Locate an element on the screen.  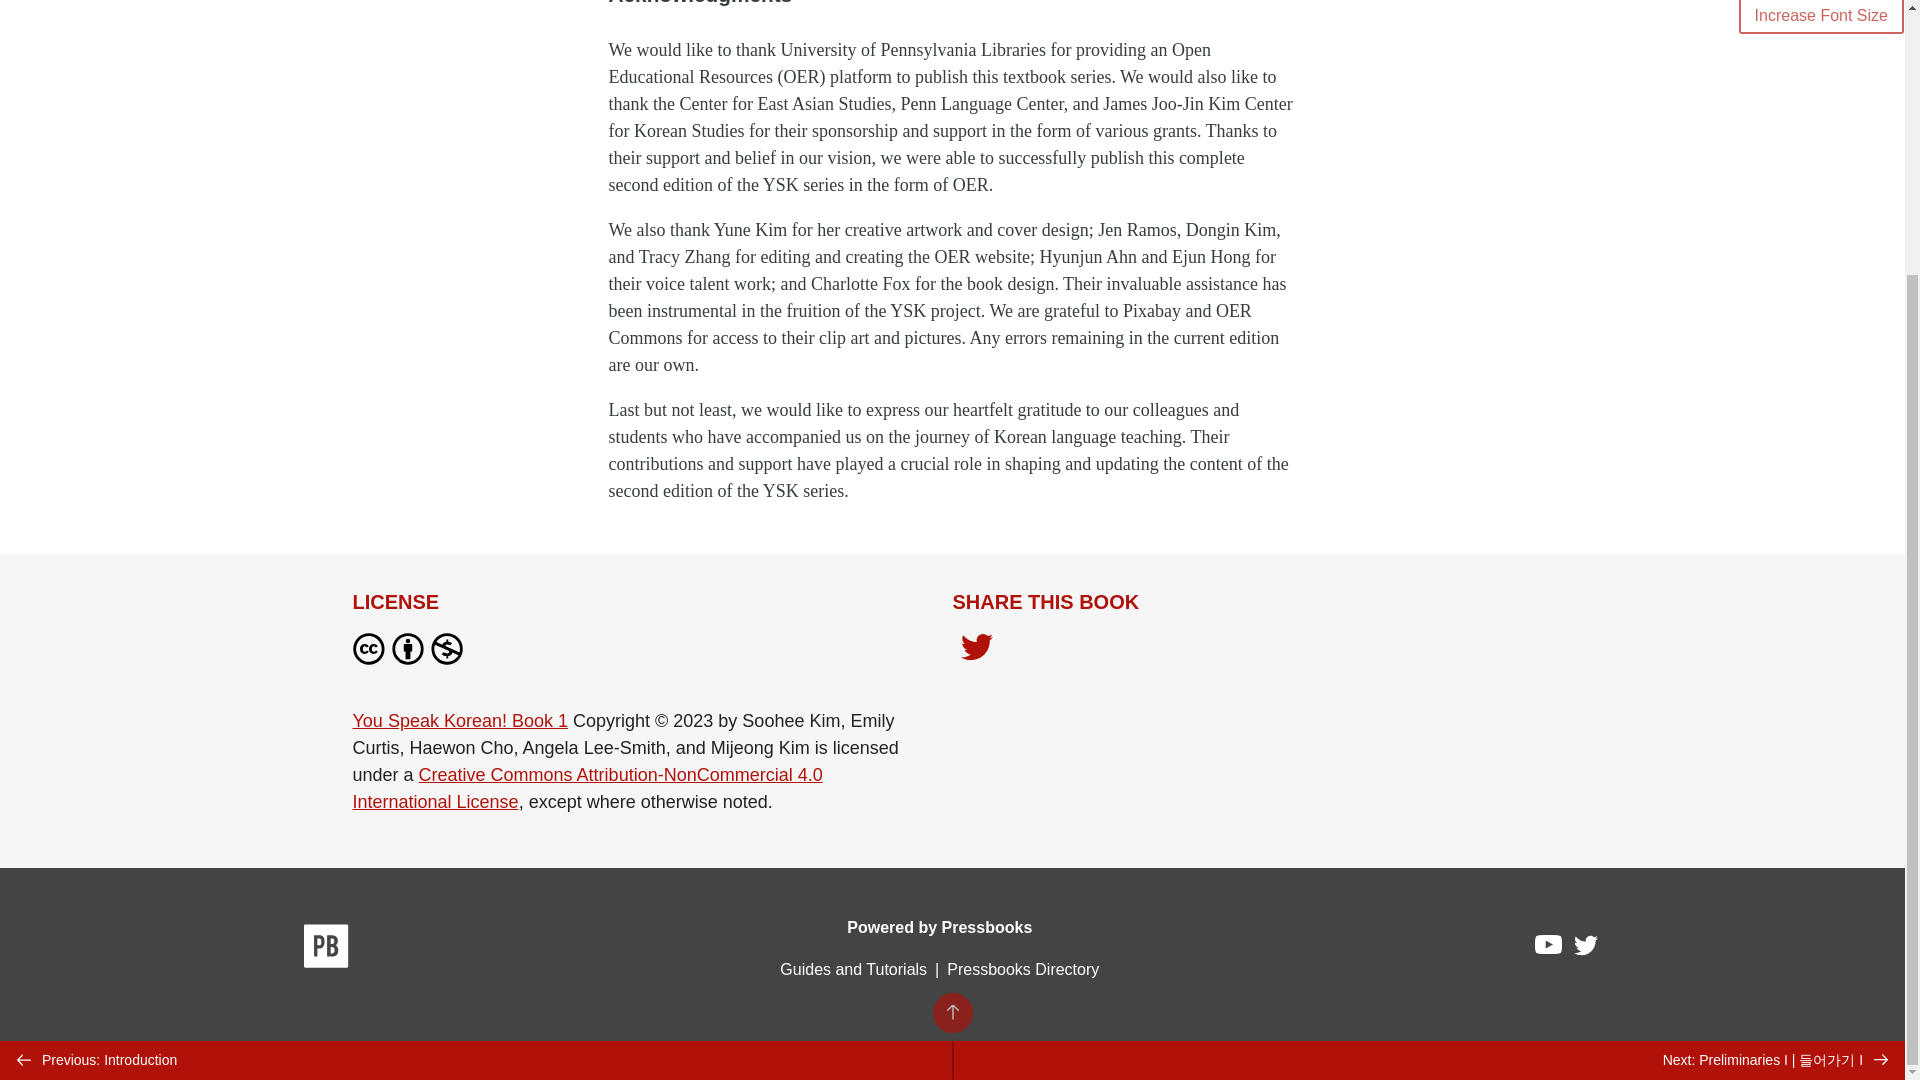
Previous: Introduction is located at coordinates (476, 704).